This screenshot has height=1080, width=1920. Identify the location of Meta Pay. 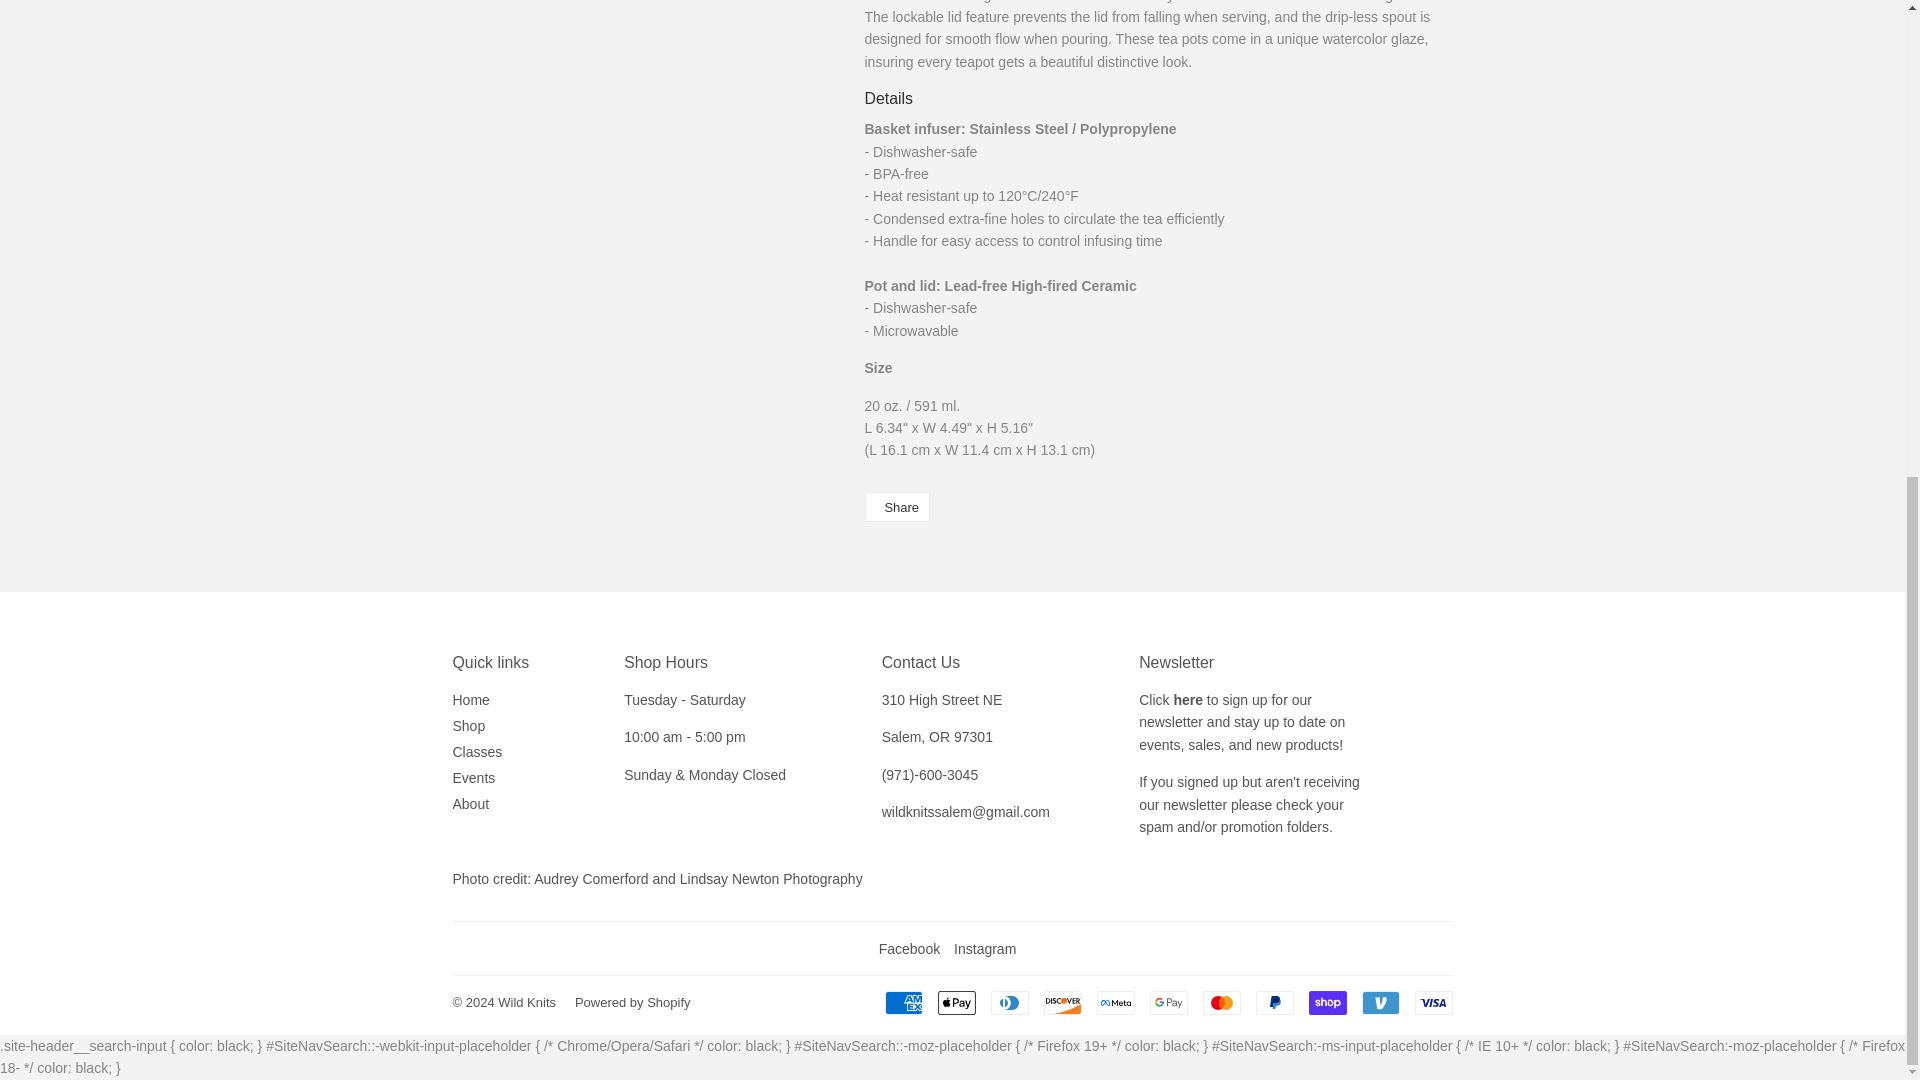
(1115, 1003).